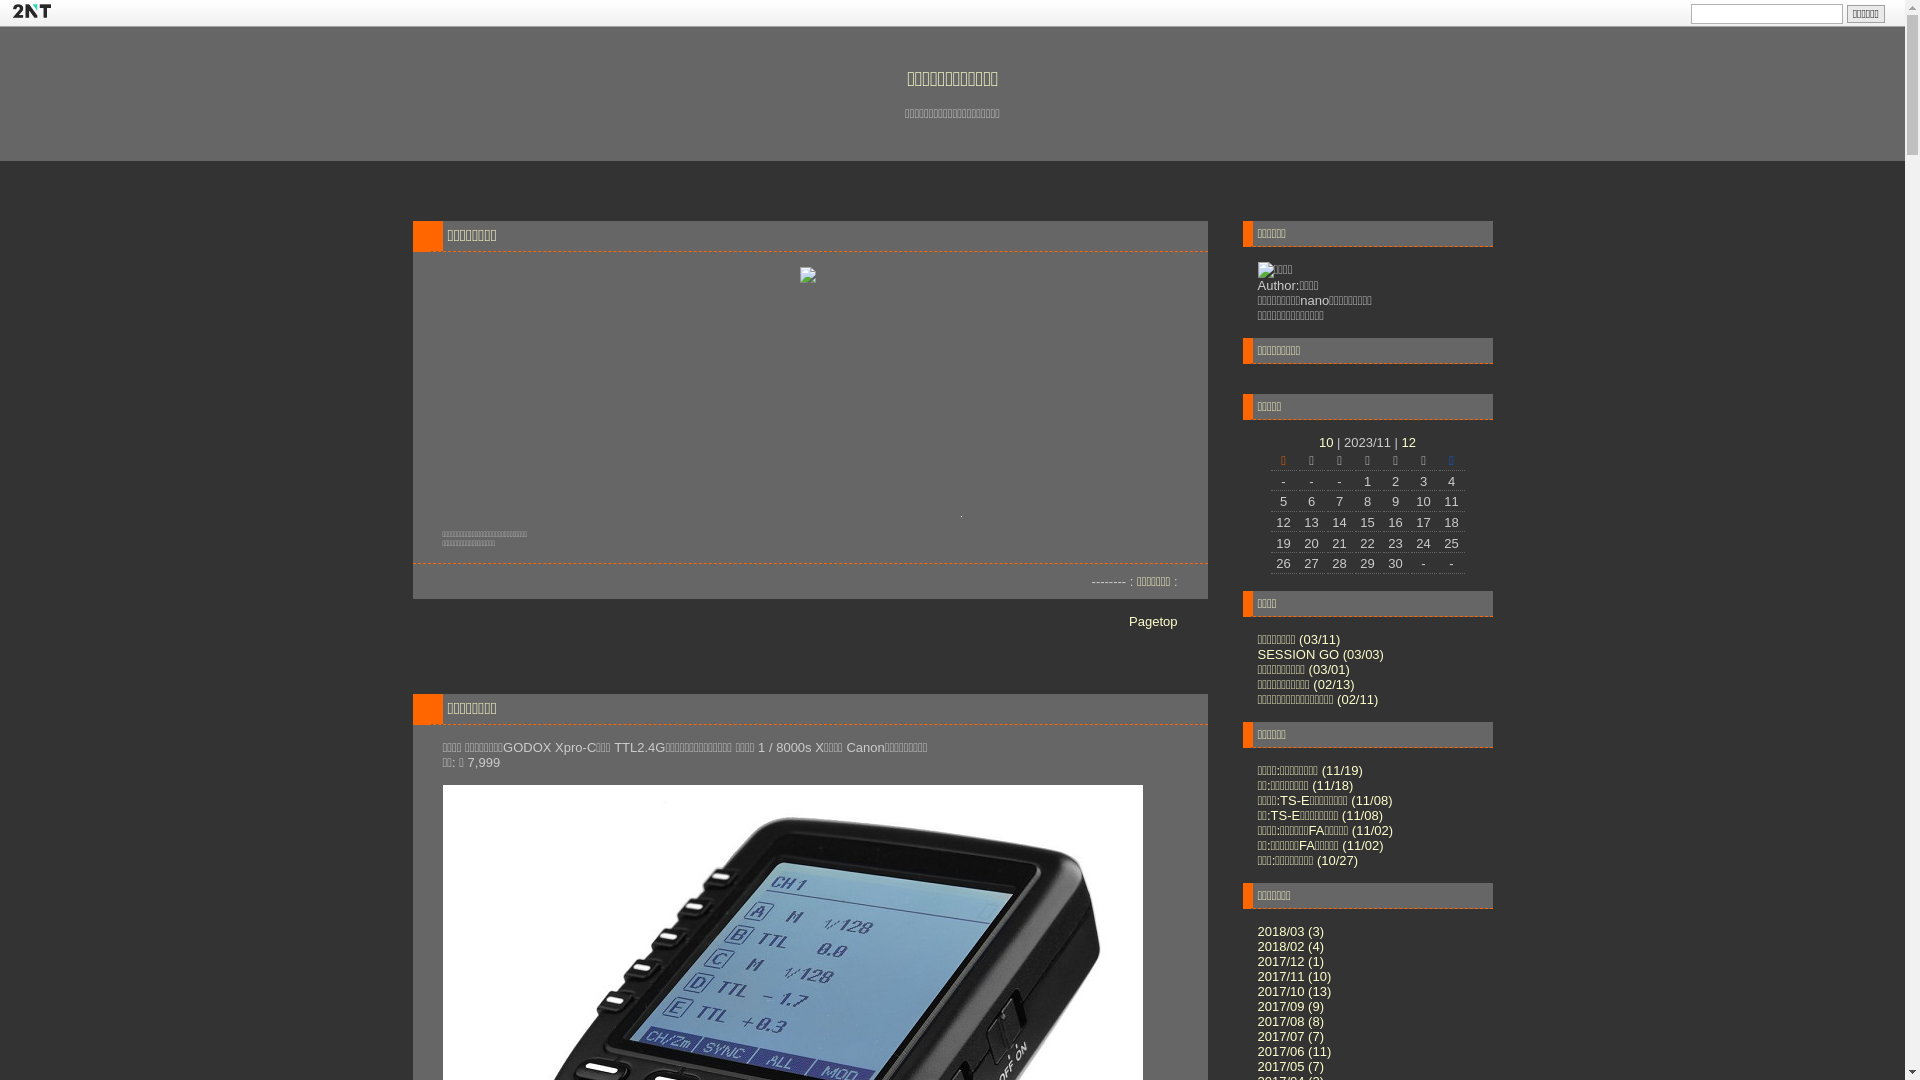 The height and width of the screenshot is (1080, 1920). Describe the element at coordinates (1321, 654) in the screenshot. I see `SESSION GO (03/03)` at that location.